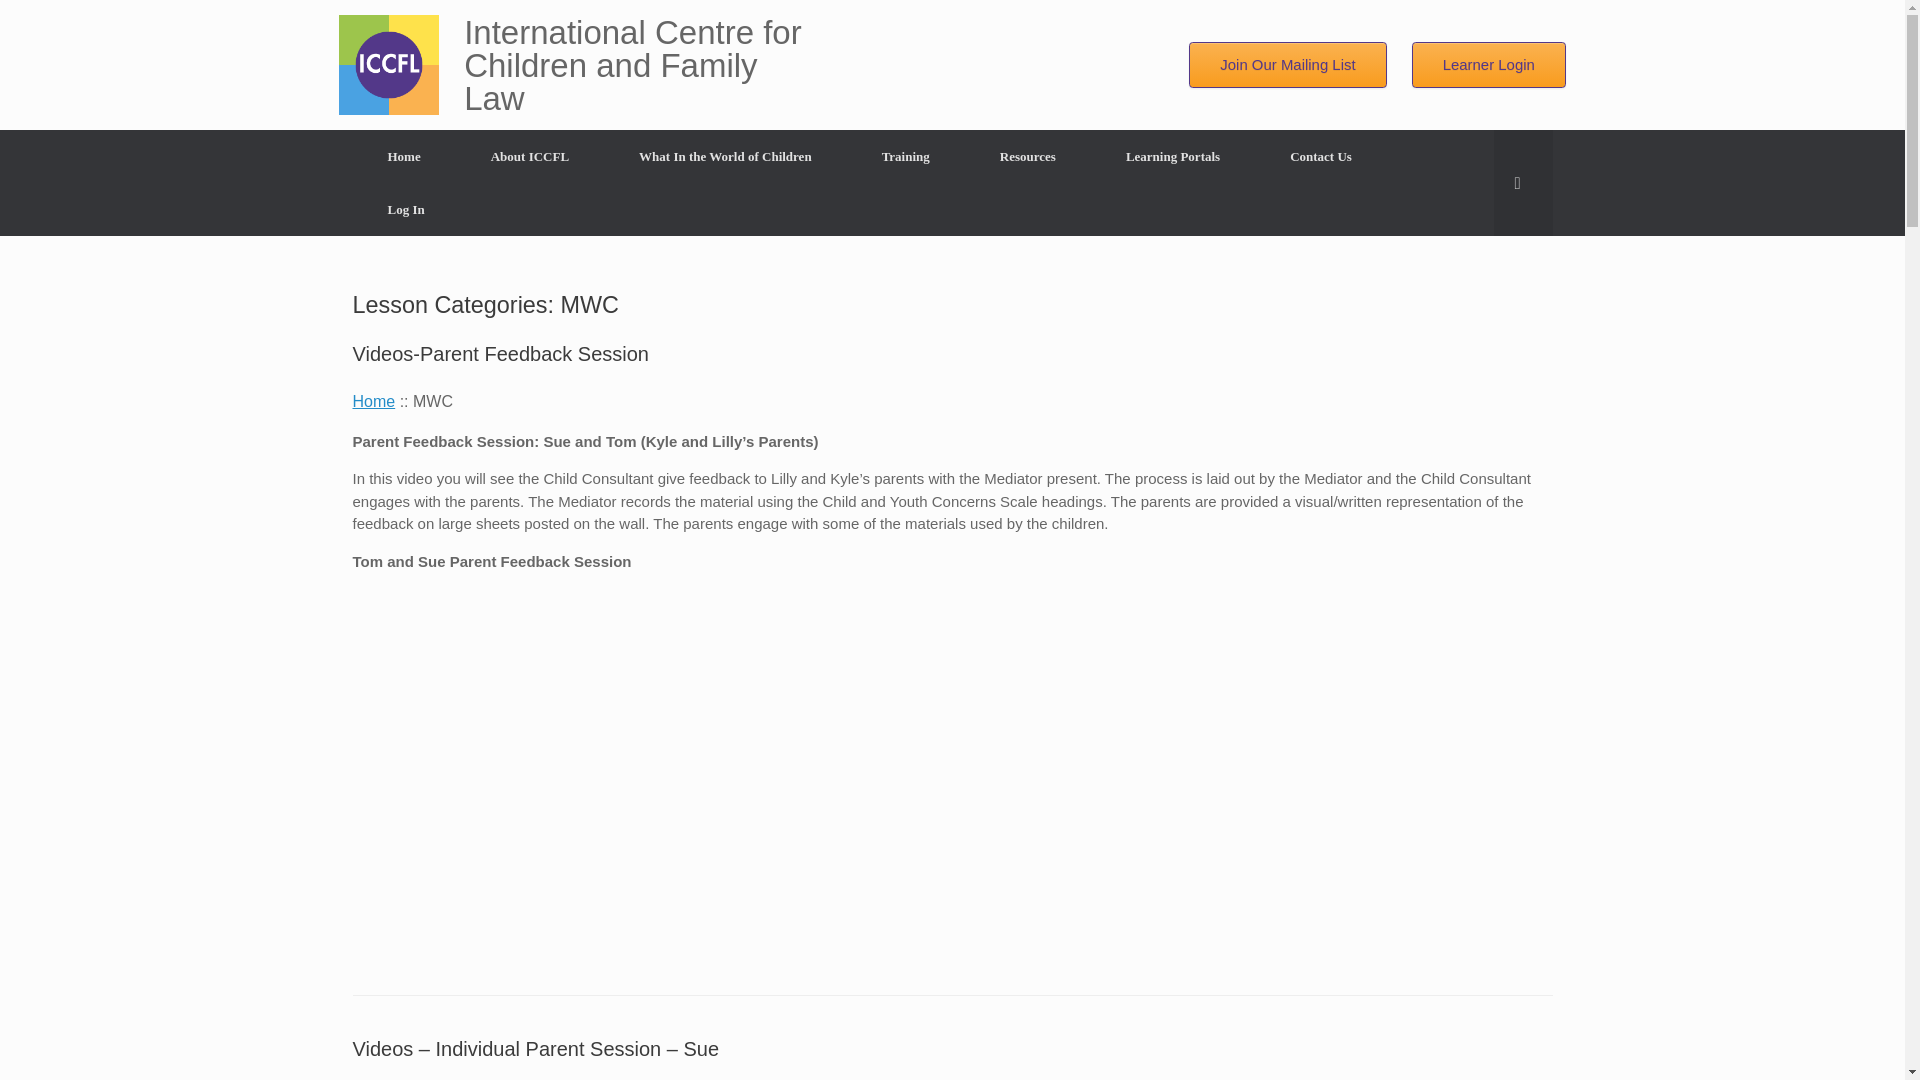 The image size is (1920, 1080). What do you see at coordinates (373, 400) in the screenshot?
I see `Home` at bounding box center [373, 400].